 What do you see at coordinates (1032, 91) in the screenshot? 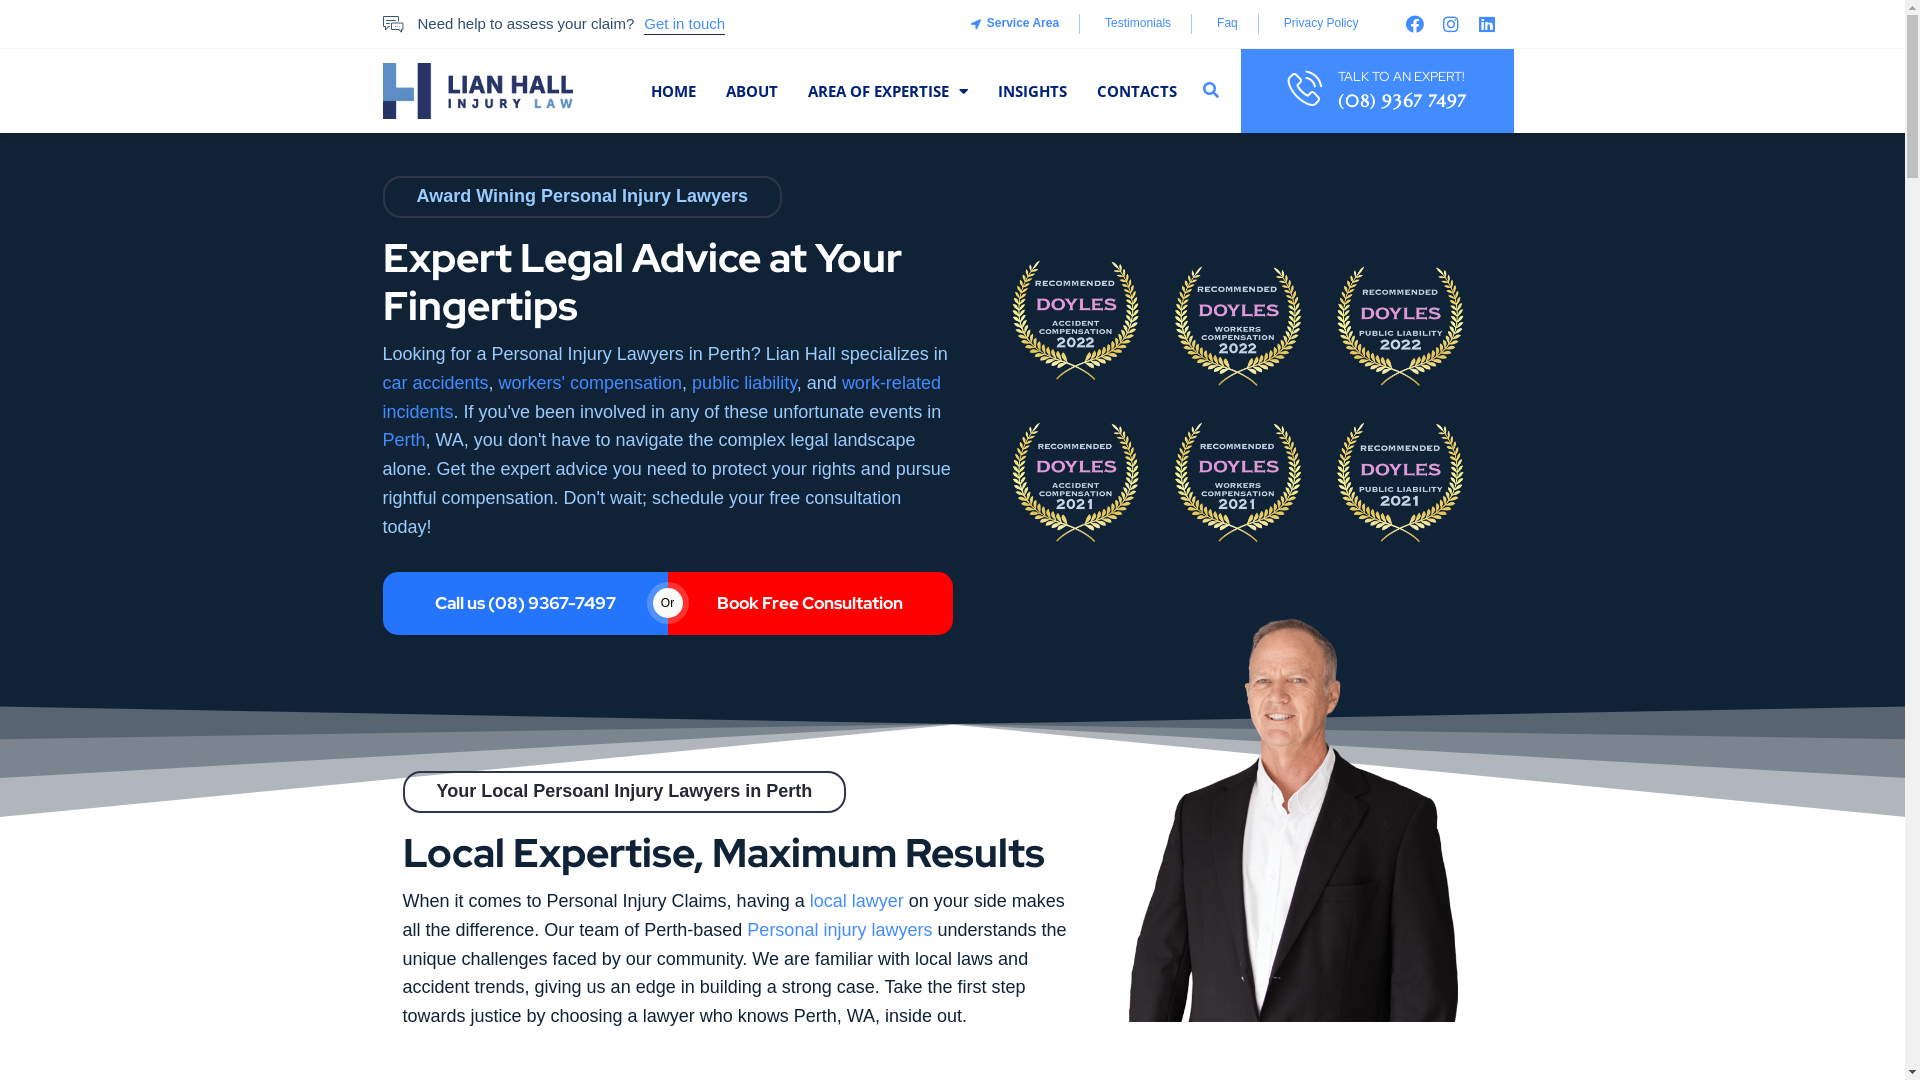
I see `INSIGHTS` at bounding box center [1032, 91].